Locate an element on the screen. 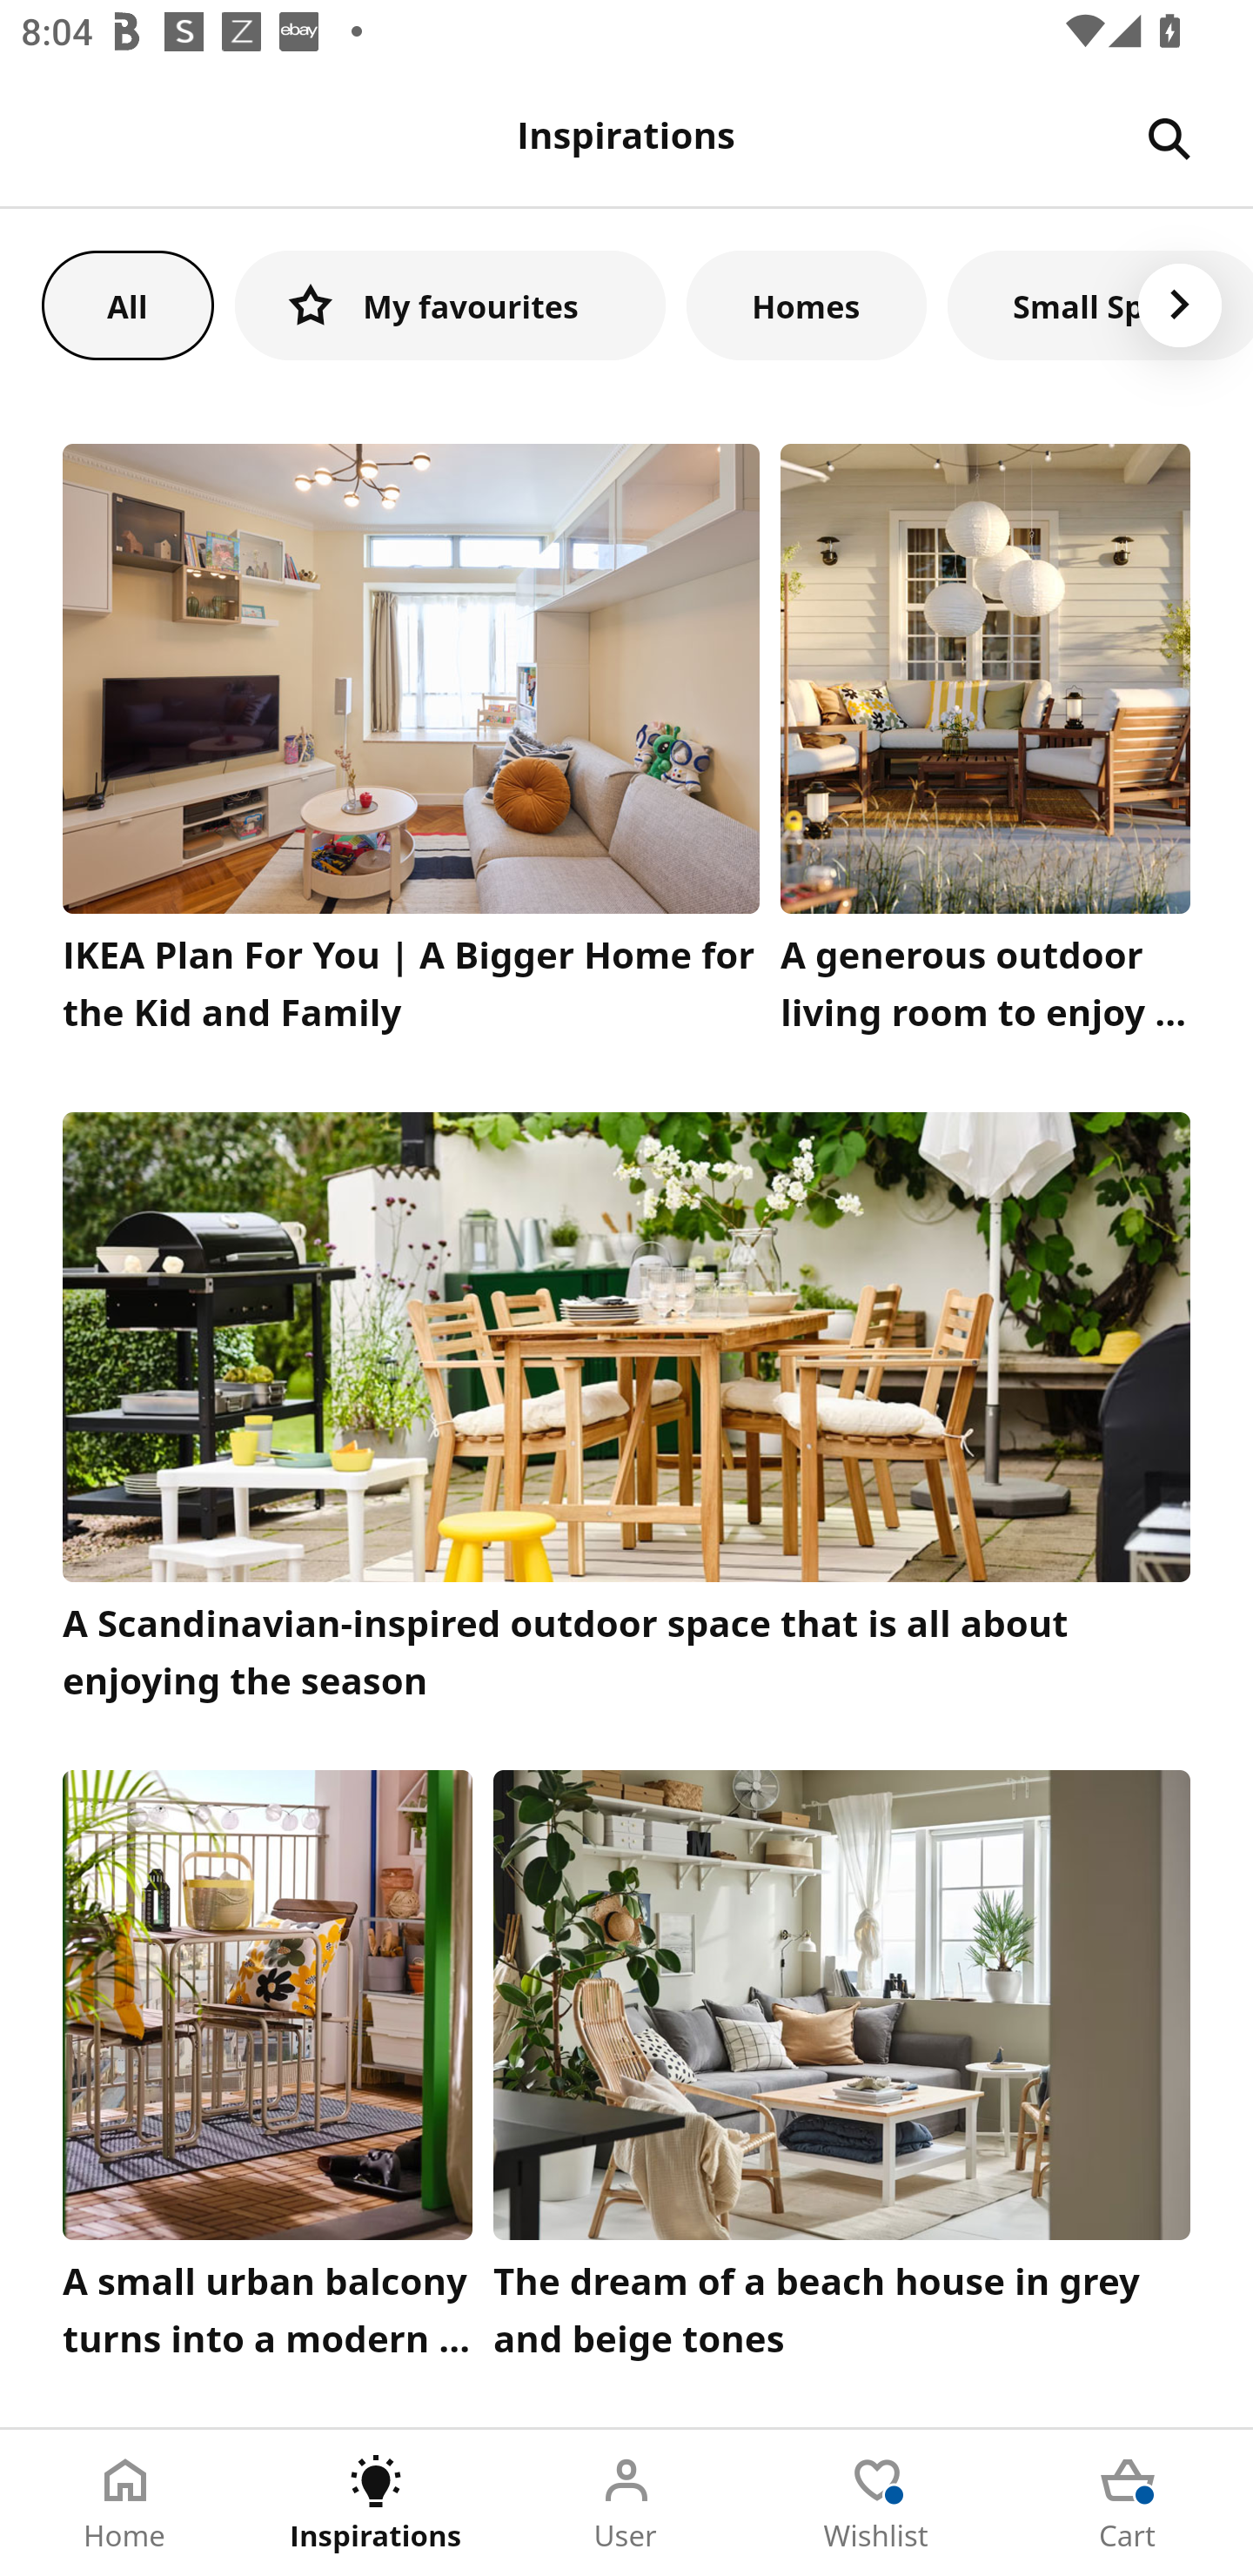 This screenshot has width=1253, height=2576. My favourites is located at coordinates (450, 305).